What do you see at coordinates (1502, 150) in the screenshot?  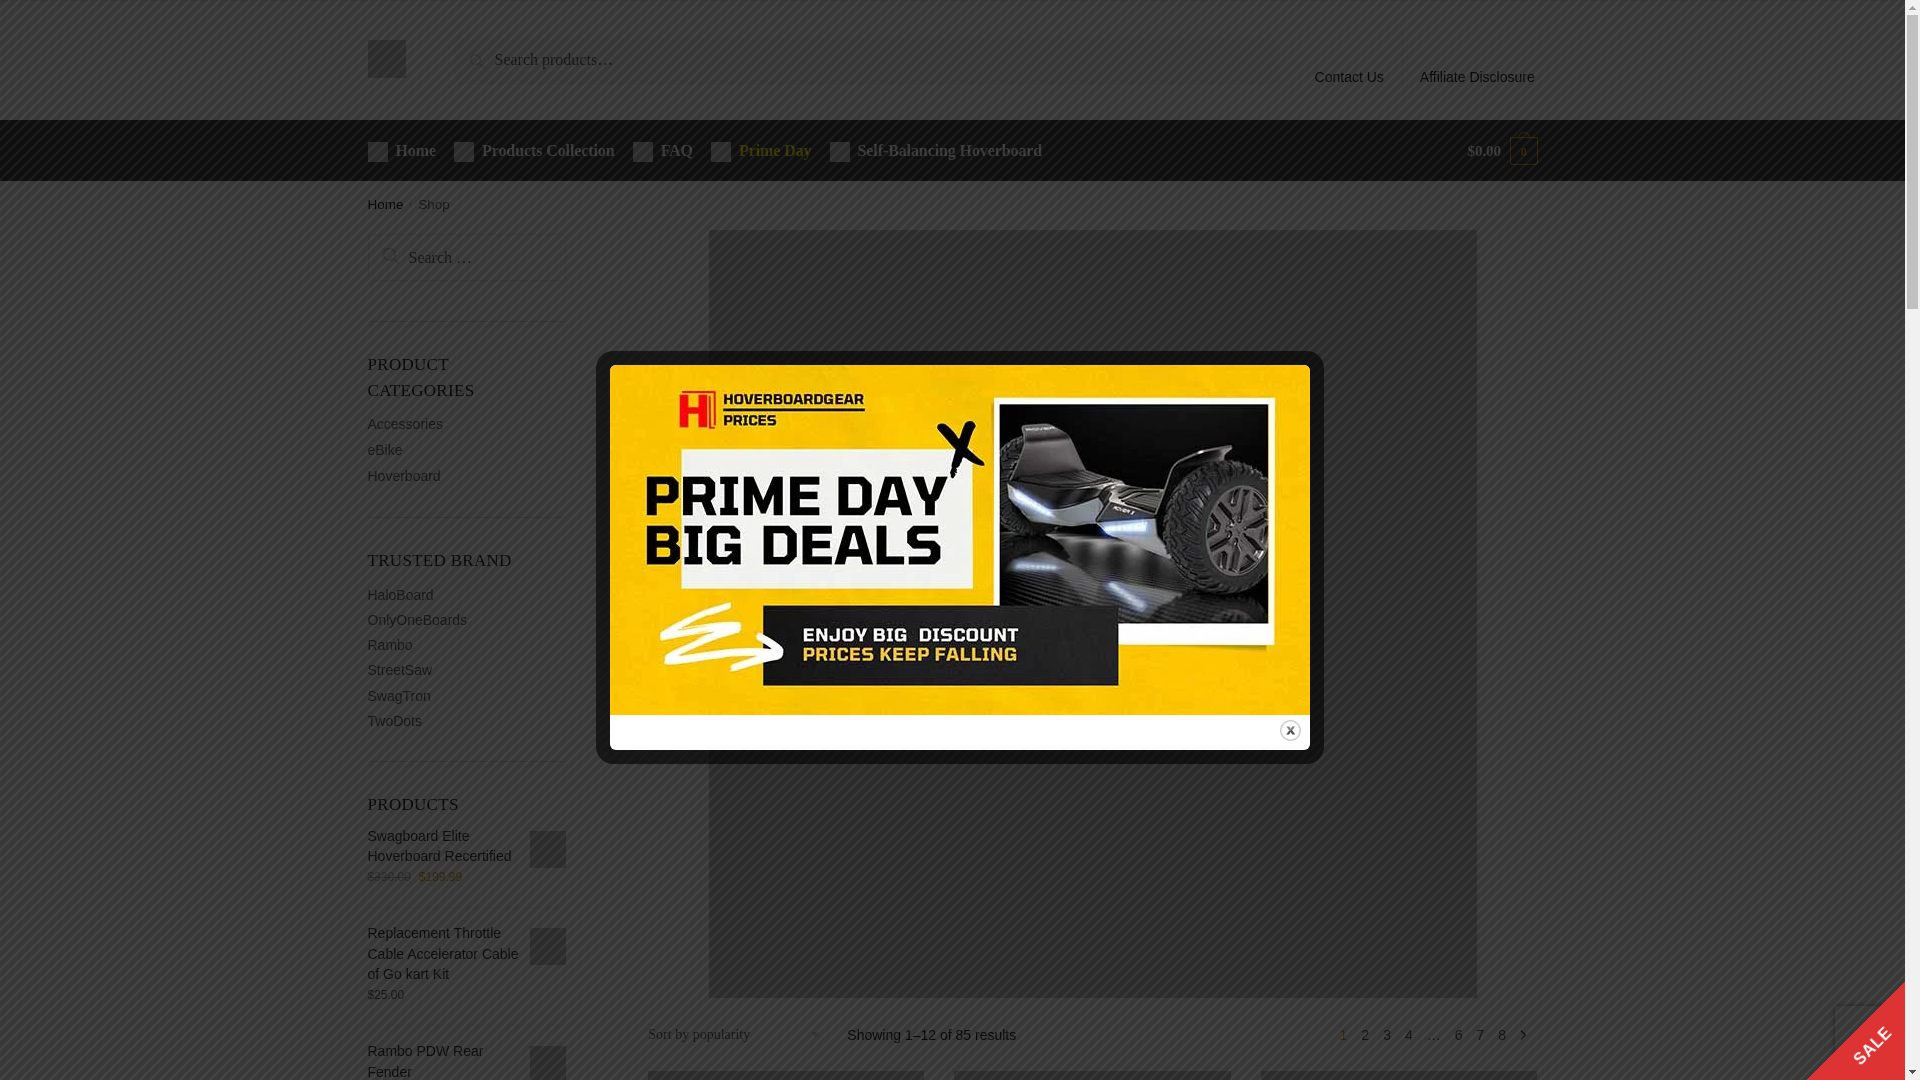 I see `View your shopping cart` at bounding box center [1502, 150].